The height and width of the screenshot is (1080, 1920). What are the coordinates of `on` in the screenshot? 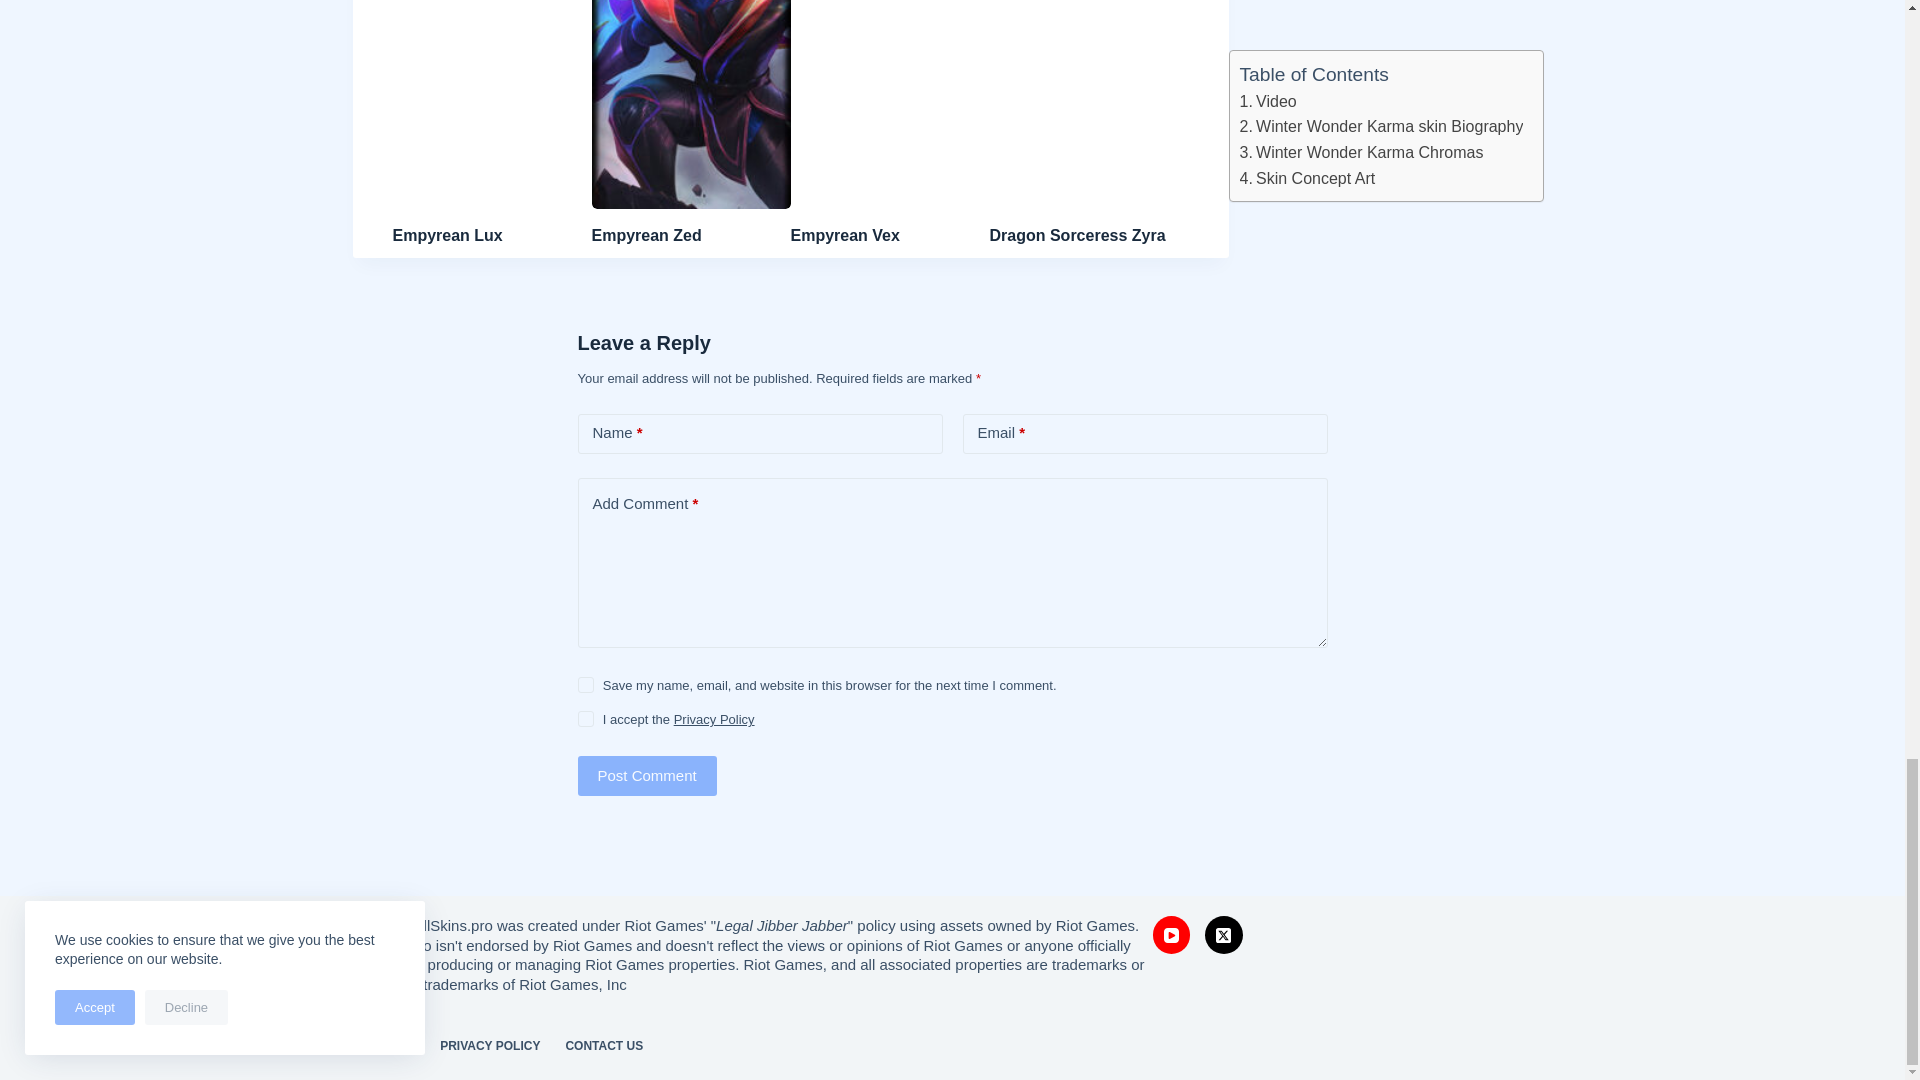 It's located at (585, 718).